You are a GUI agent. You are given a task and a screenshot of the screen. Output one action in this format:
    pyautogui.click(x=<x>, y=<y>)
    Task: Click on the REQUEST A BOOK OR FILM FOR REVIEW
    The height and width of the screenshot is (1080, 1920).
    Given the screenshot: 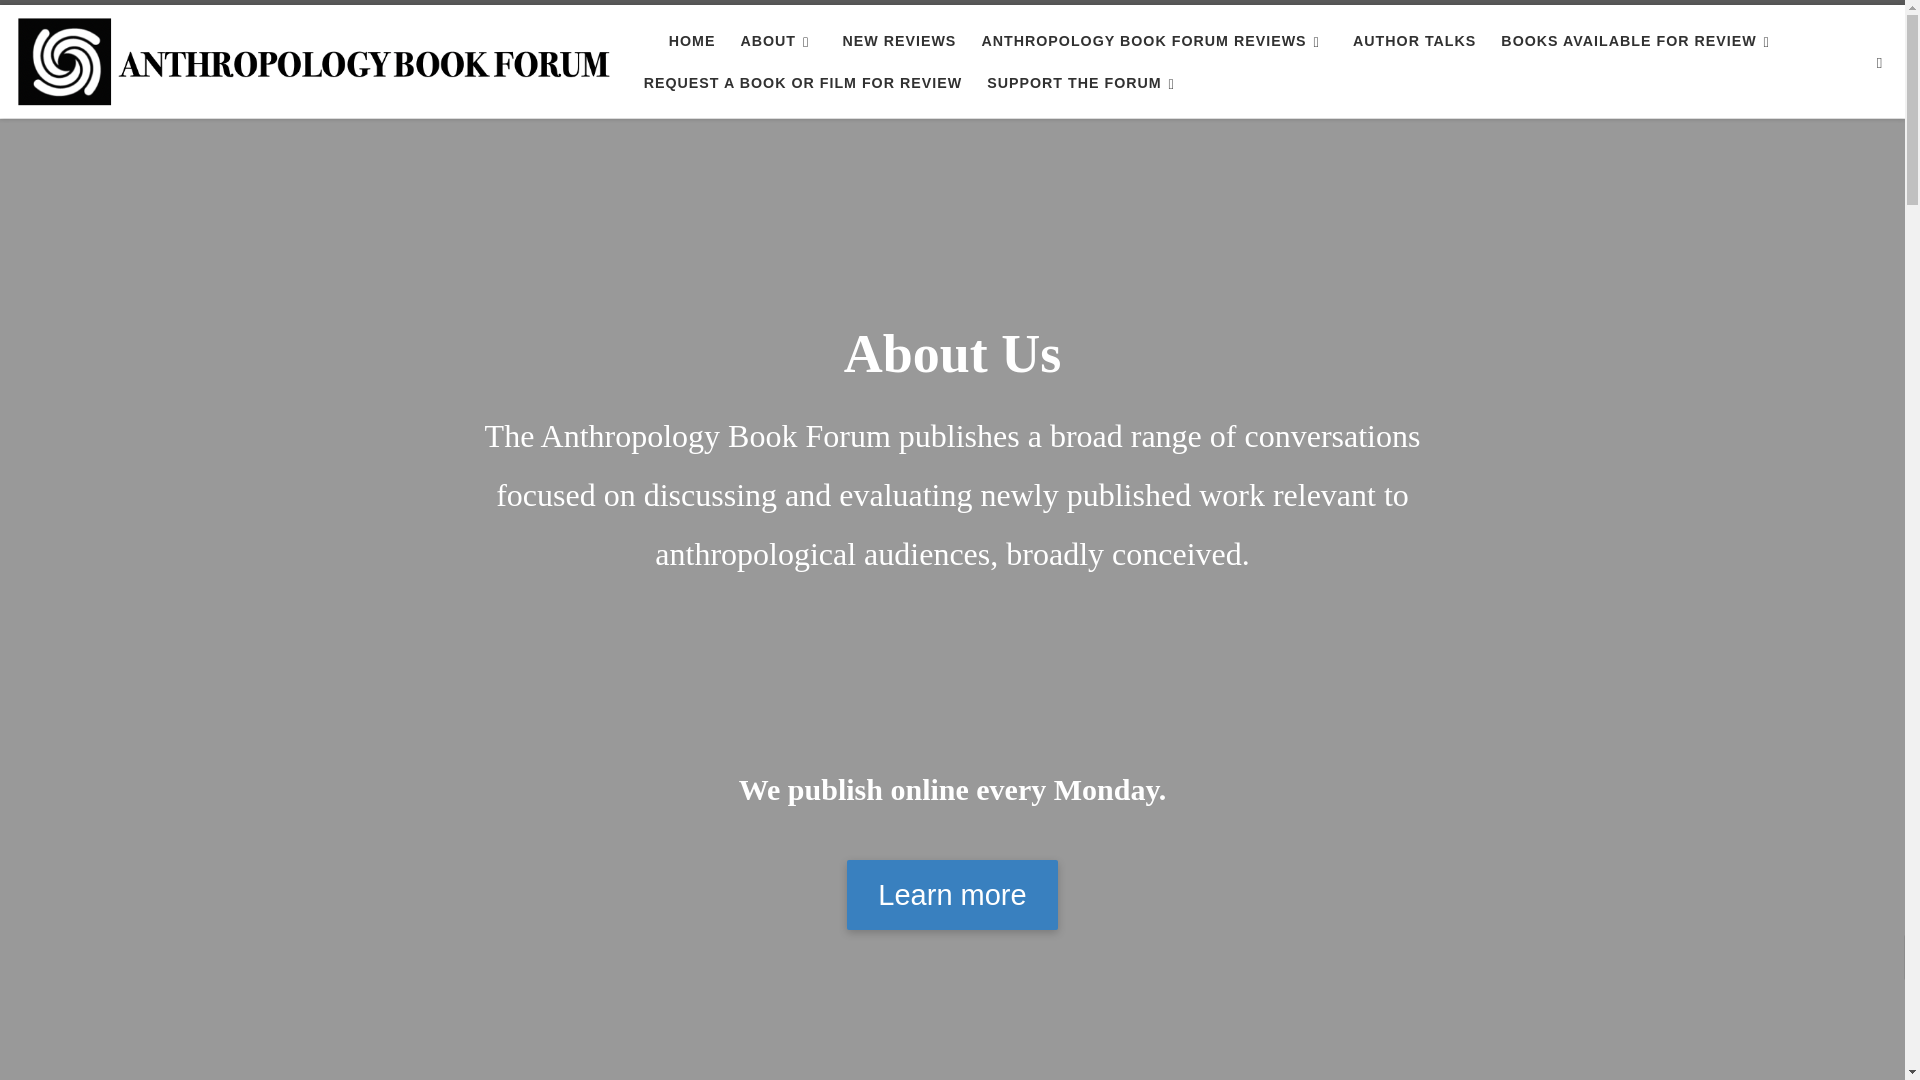 What is the action you would take?
    pyautogui.click(x=802, y=82)
    